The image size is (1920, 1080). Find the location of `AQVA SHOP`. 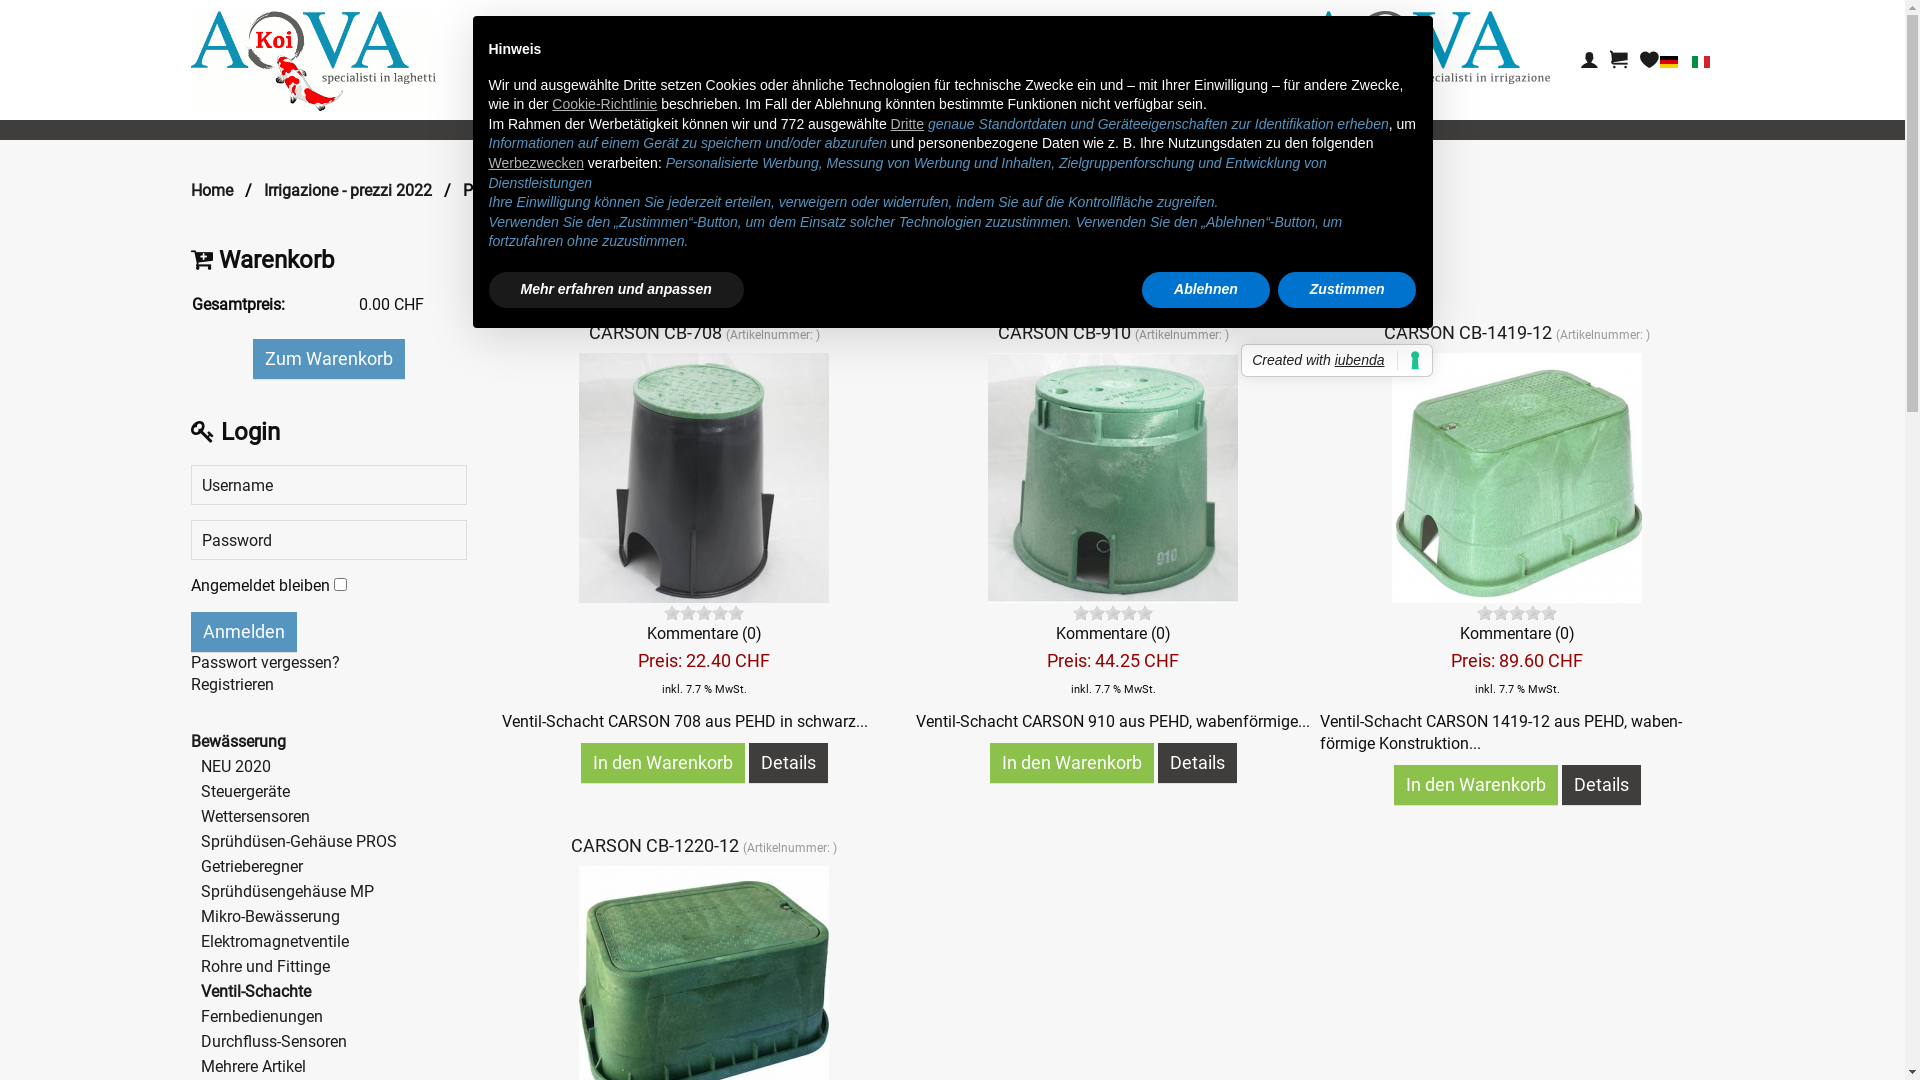

AQVA SHOP is located at coordinates (952, 60).